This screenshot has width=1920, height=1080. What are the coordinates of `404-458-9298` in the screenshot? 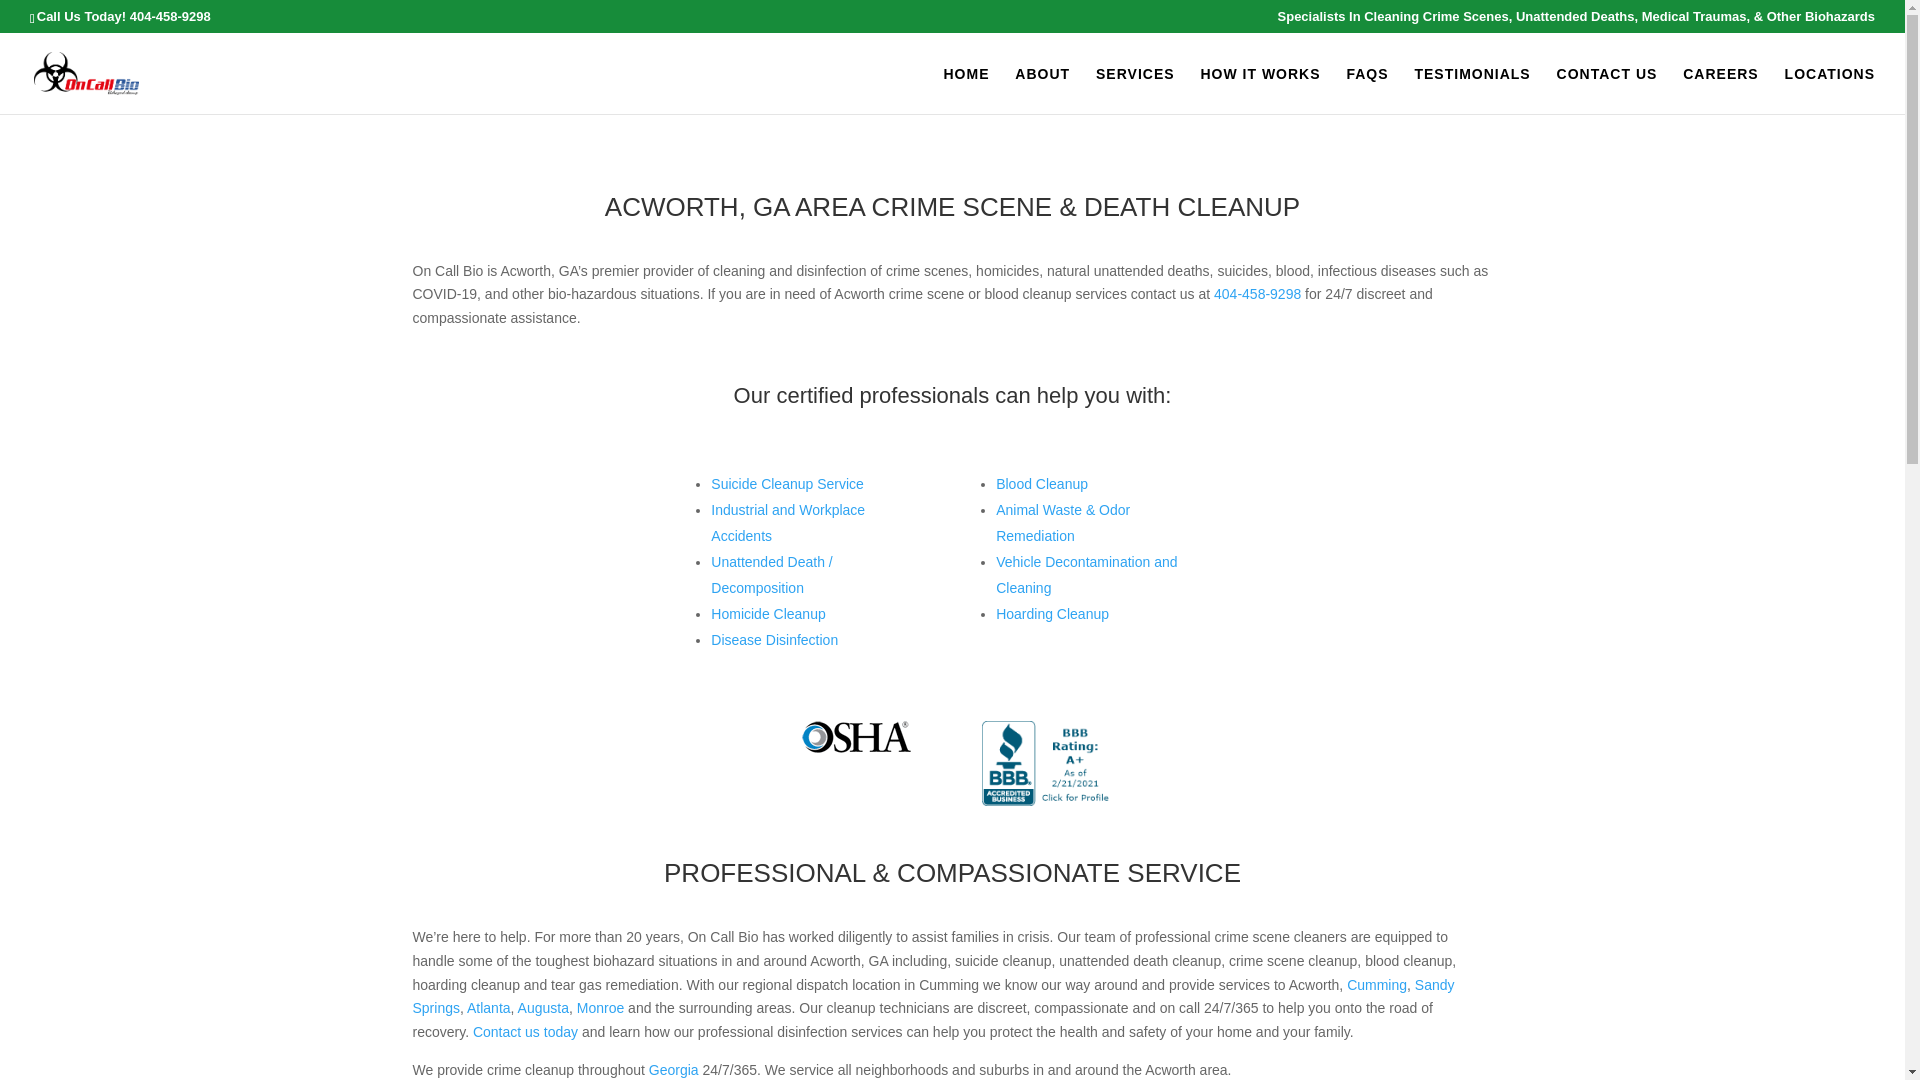 It's located at (170, 16).